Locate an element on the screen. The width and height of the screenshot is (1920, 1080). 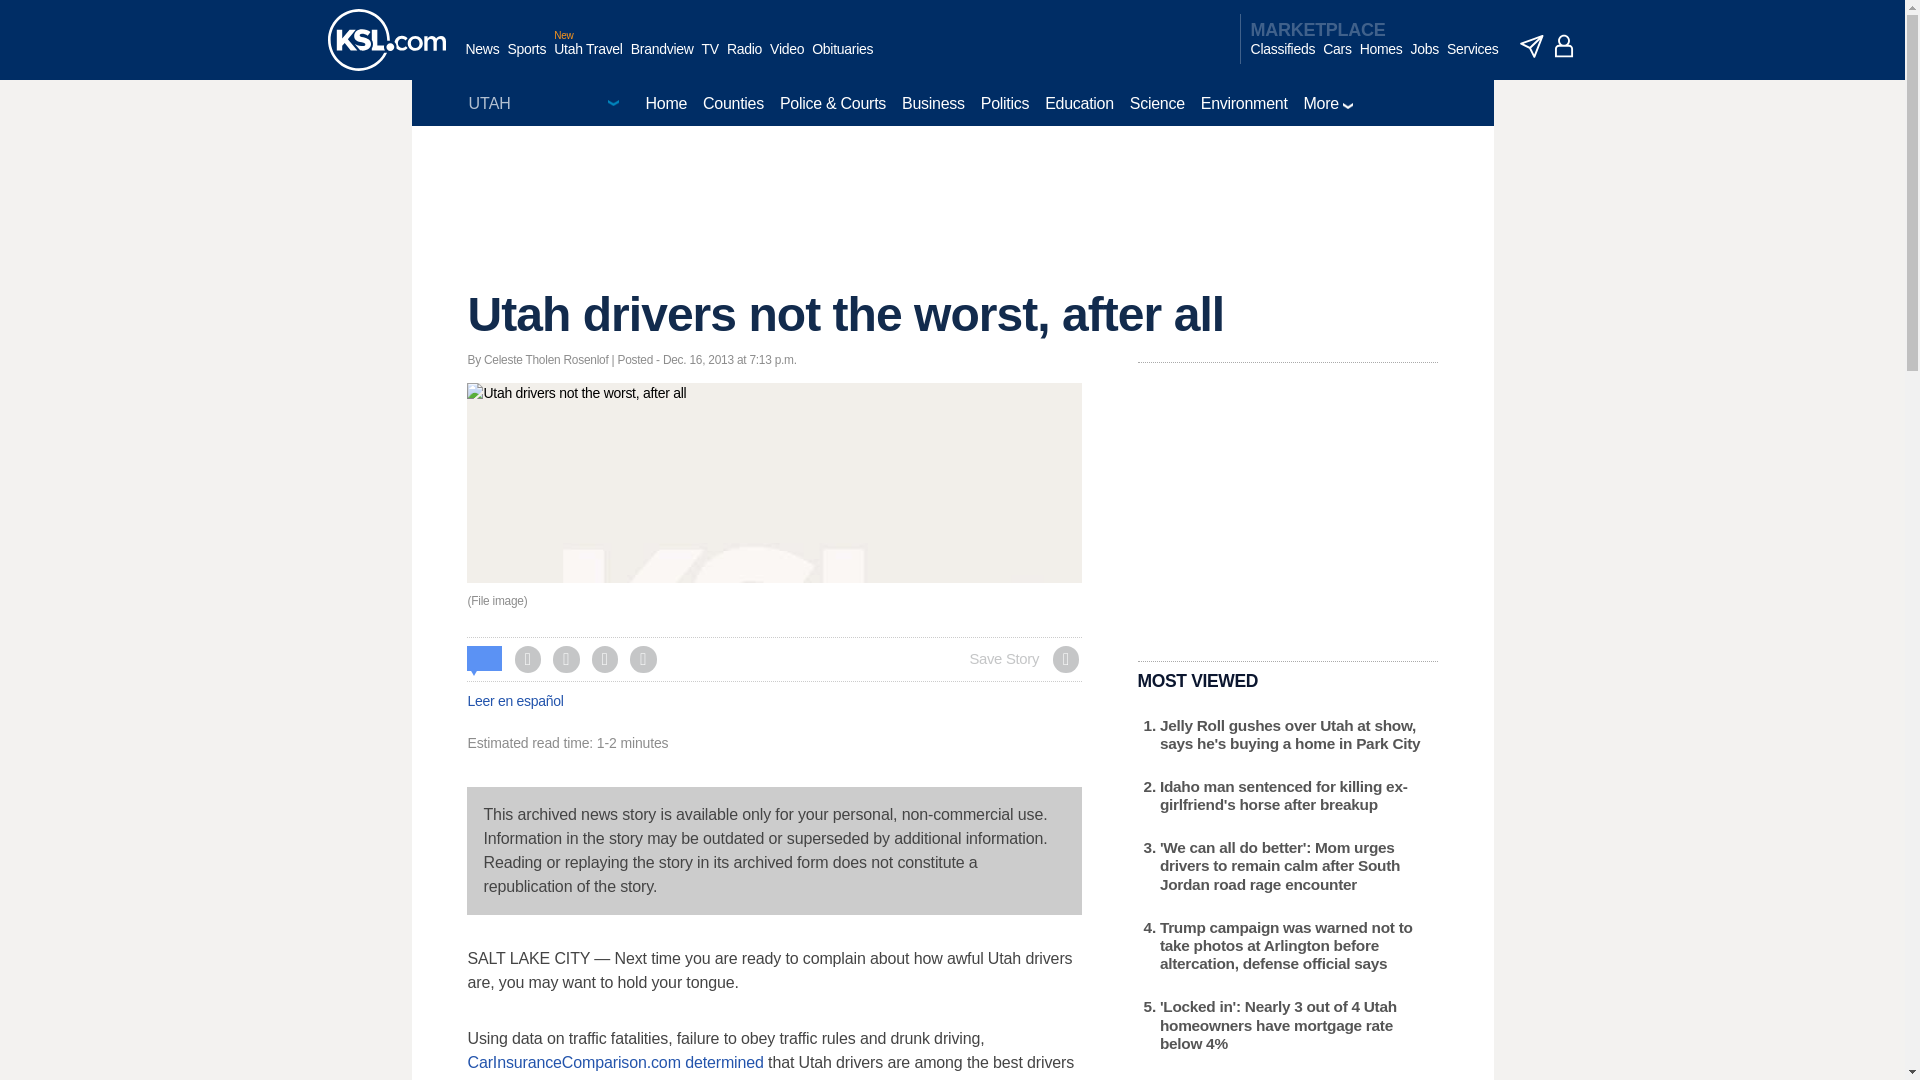
Utah Travel is located at coordinates (588, 59).